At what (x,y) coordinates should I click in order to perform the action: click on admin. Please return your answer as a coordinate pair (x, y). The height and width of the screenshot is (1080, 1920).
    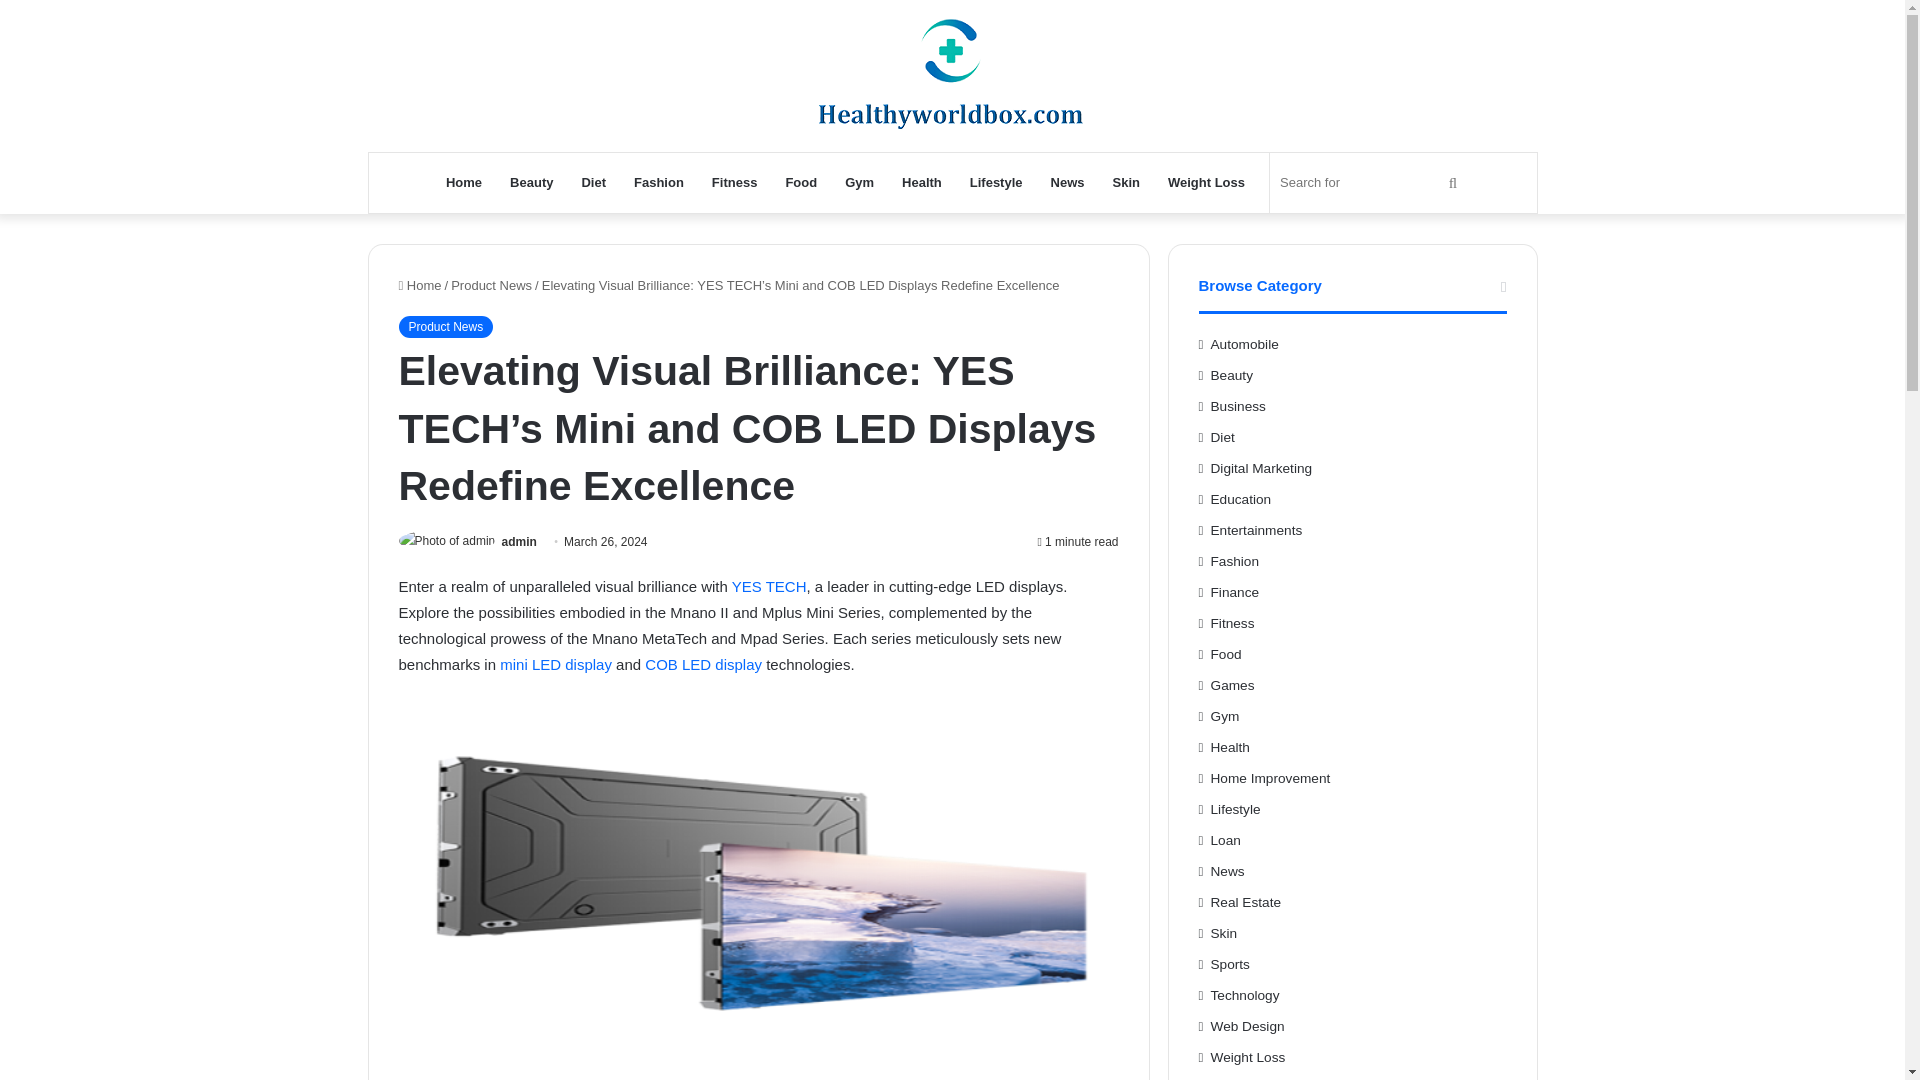
    Looking at the image, I should click on (519, 541).